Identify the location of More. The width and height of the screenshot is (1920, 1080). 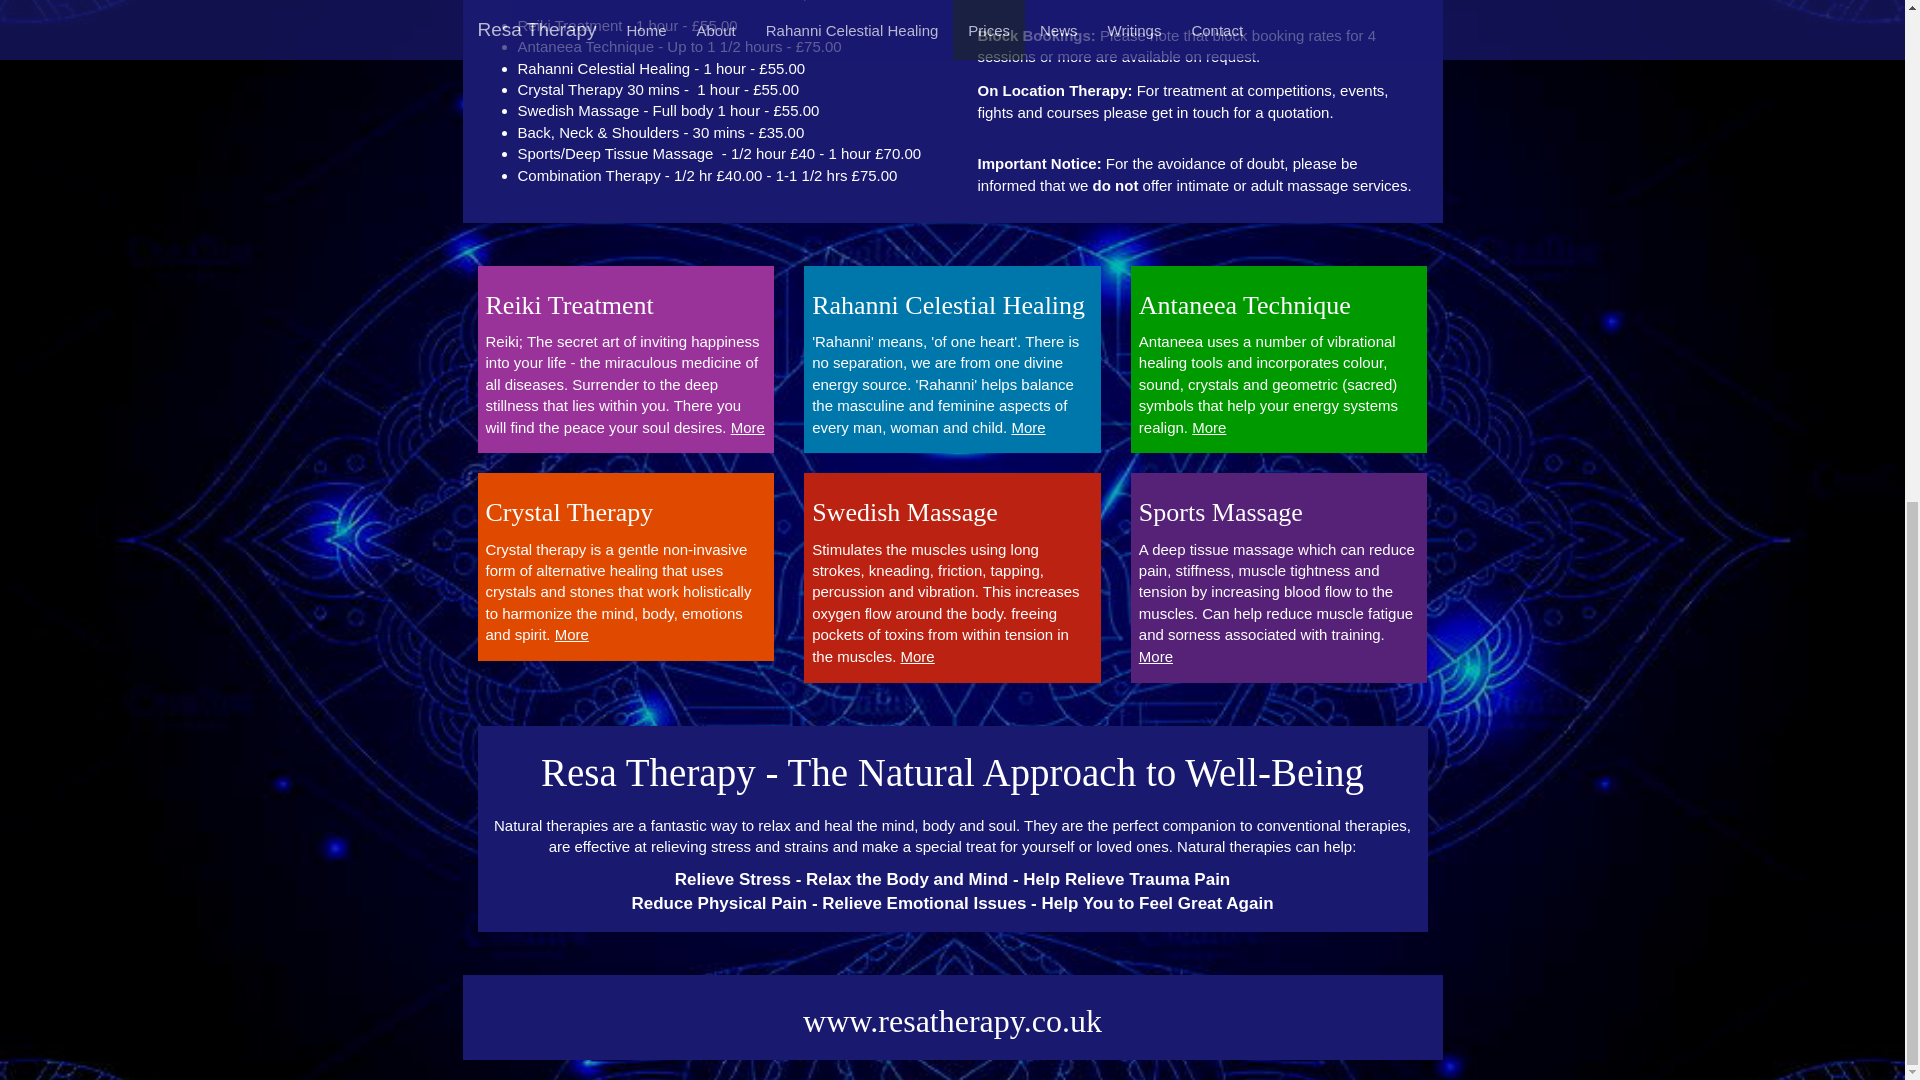
(1209, 428).